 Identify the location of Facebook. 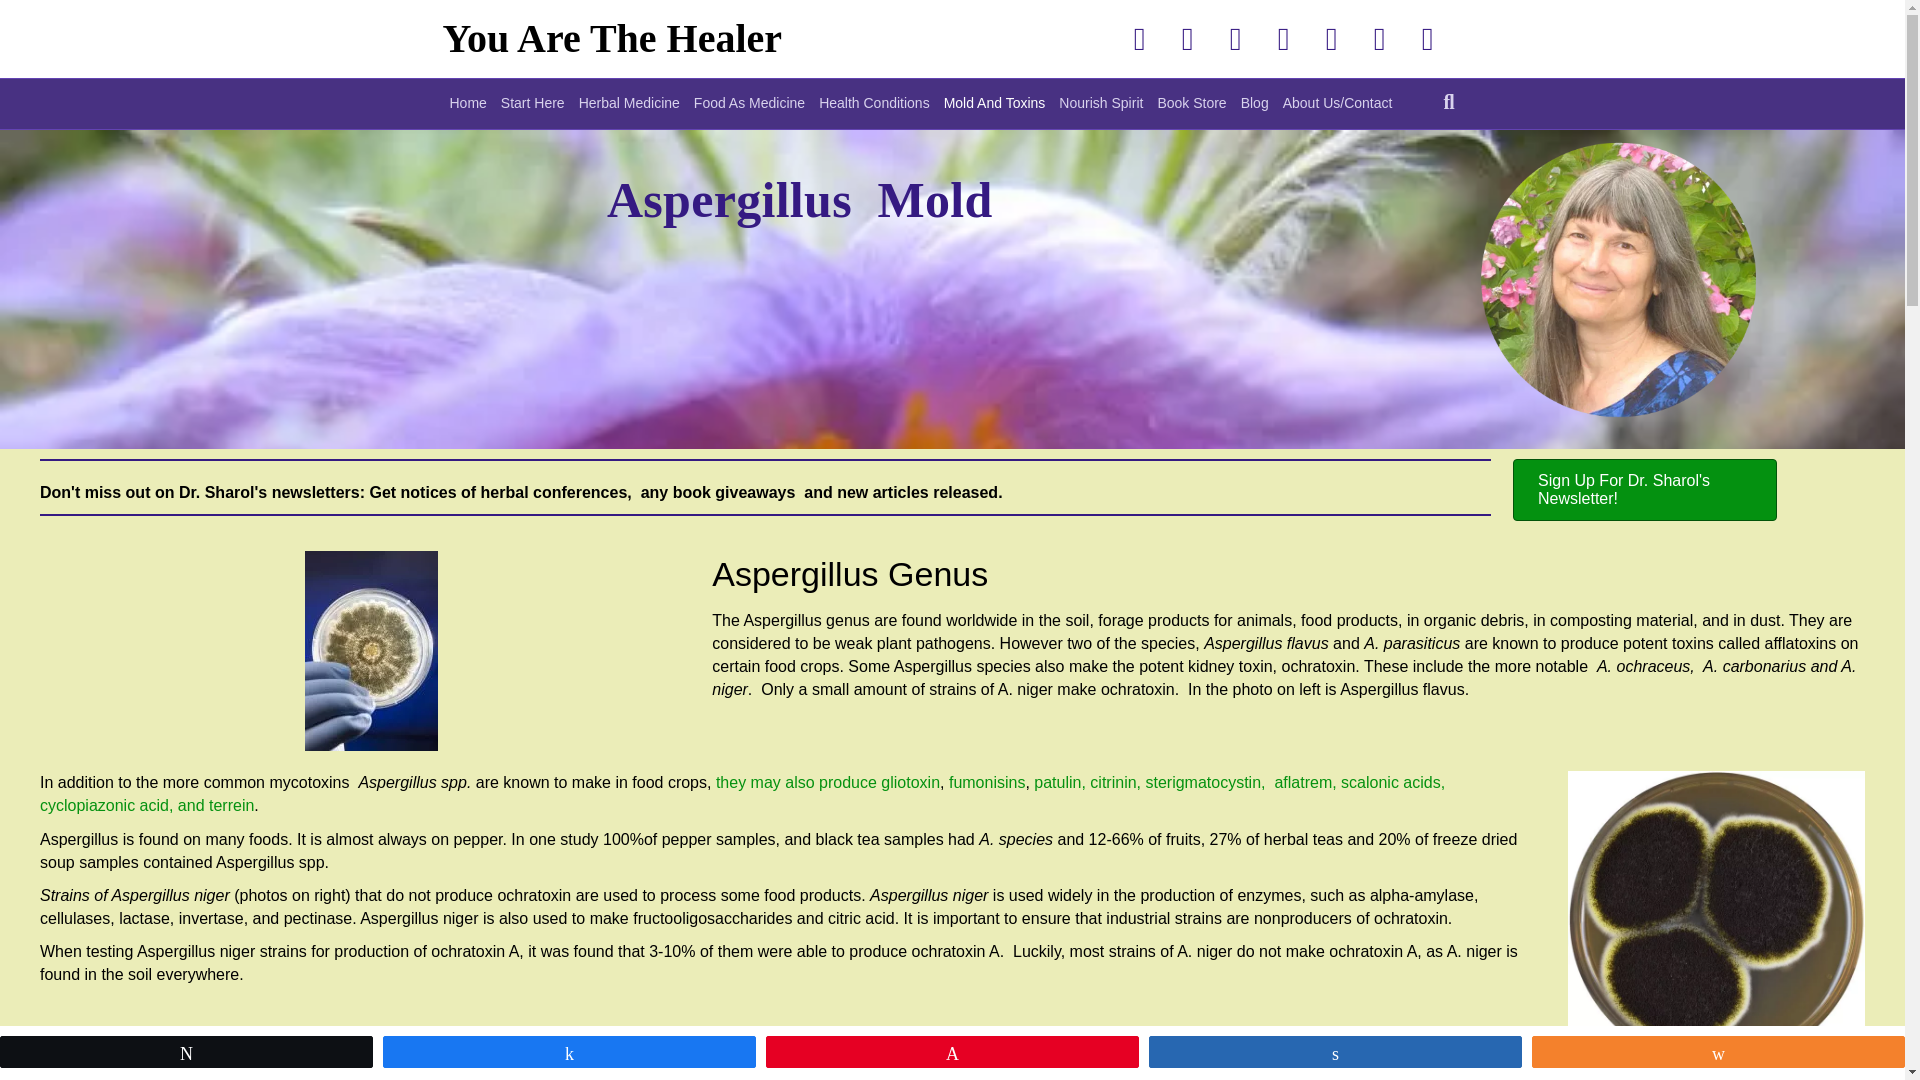
(1139, 38).